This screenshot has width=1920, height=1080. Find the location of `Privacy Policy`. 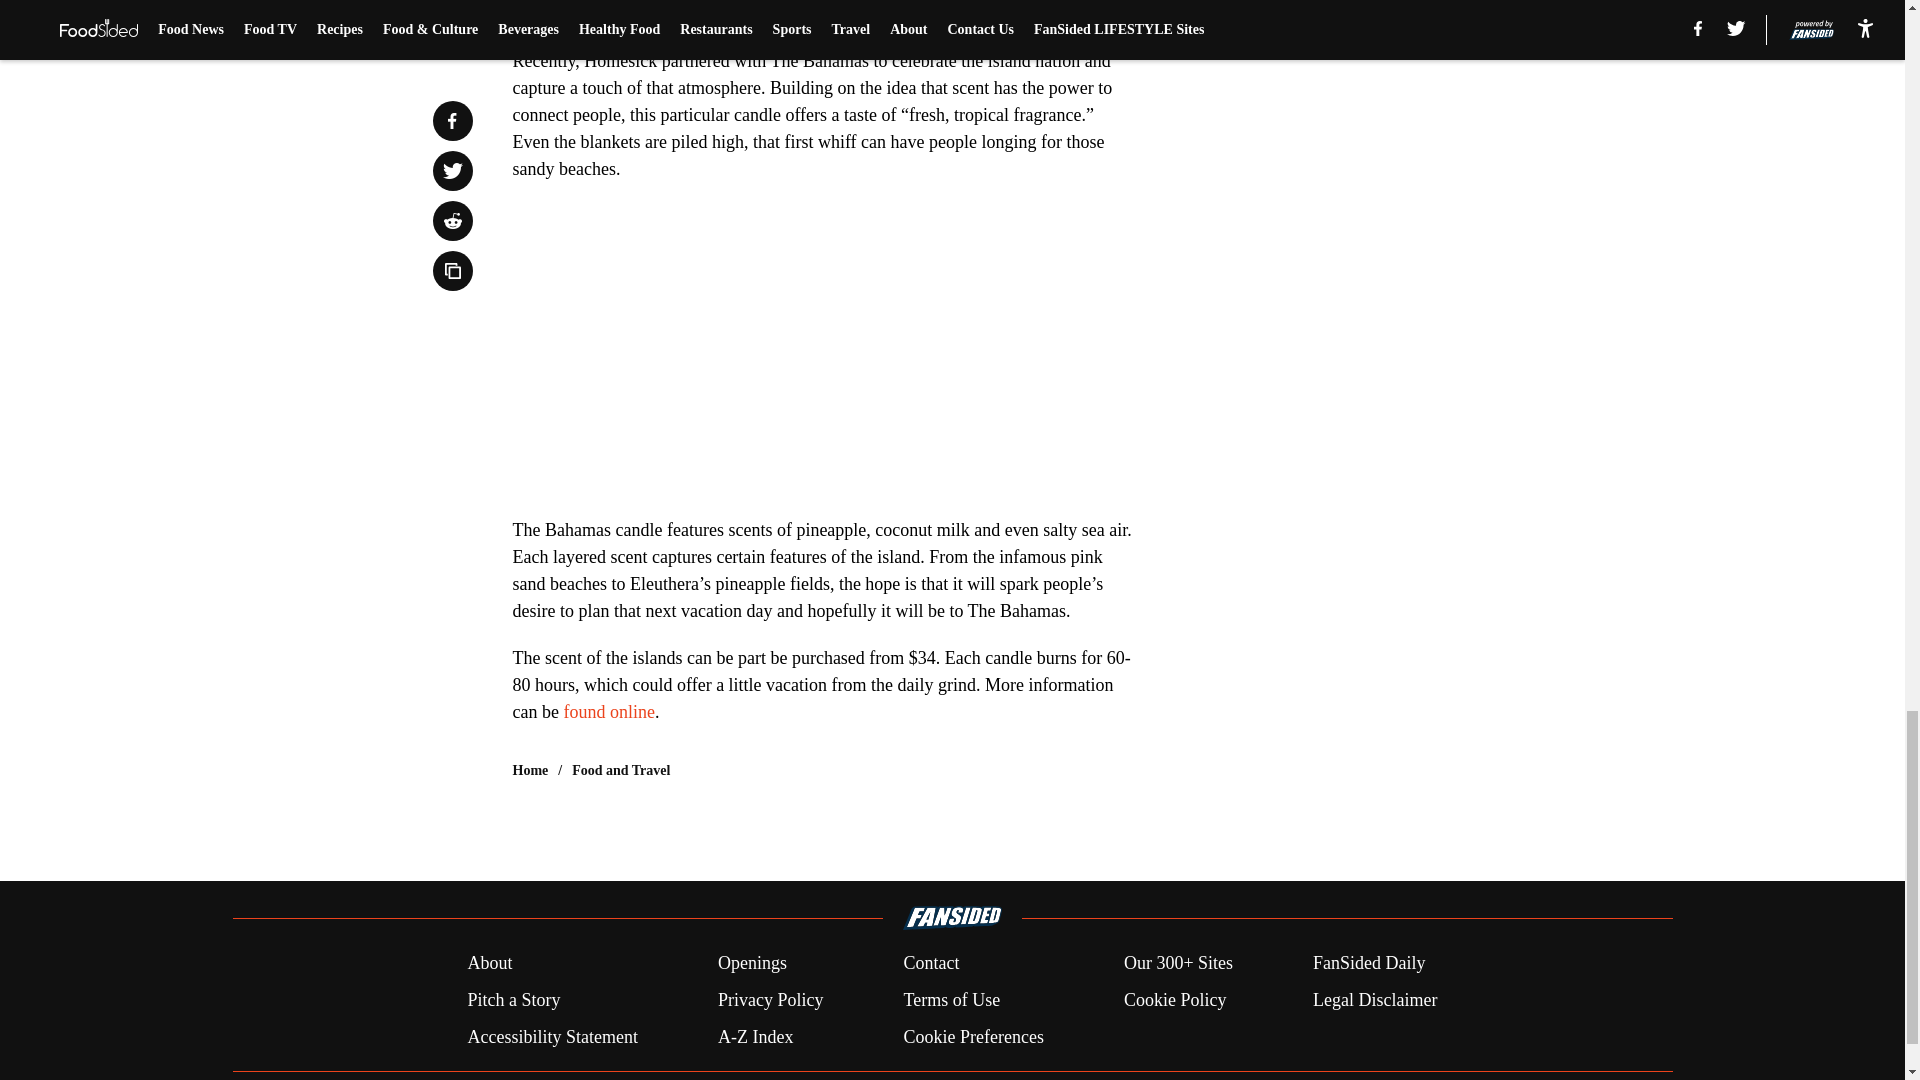

Privacy Policy is located at coordinates (770, 1000).